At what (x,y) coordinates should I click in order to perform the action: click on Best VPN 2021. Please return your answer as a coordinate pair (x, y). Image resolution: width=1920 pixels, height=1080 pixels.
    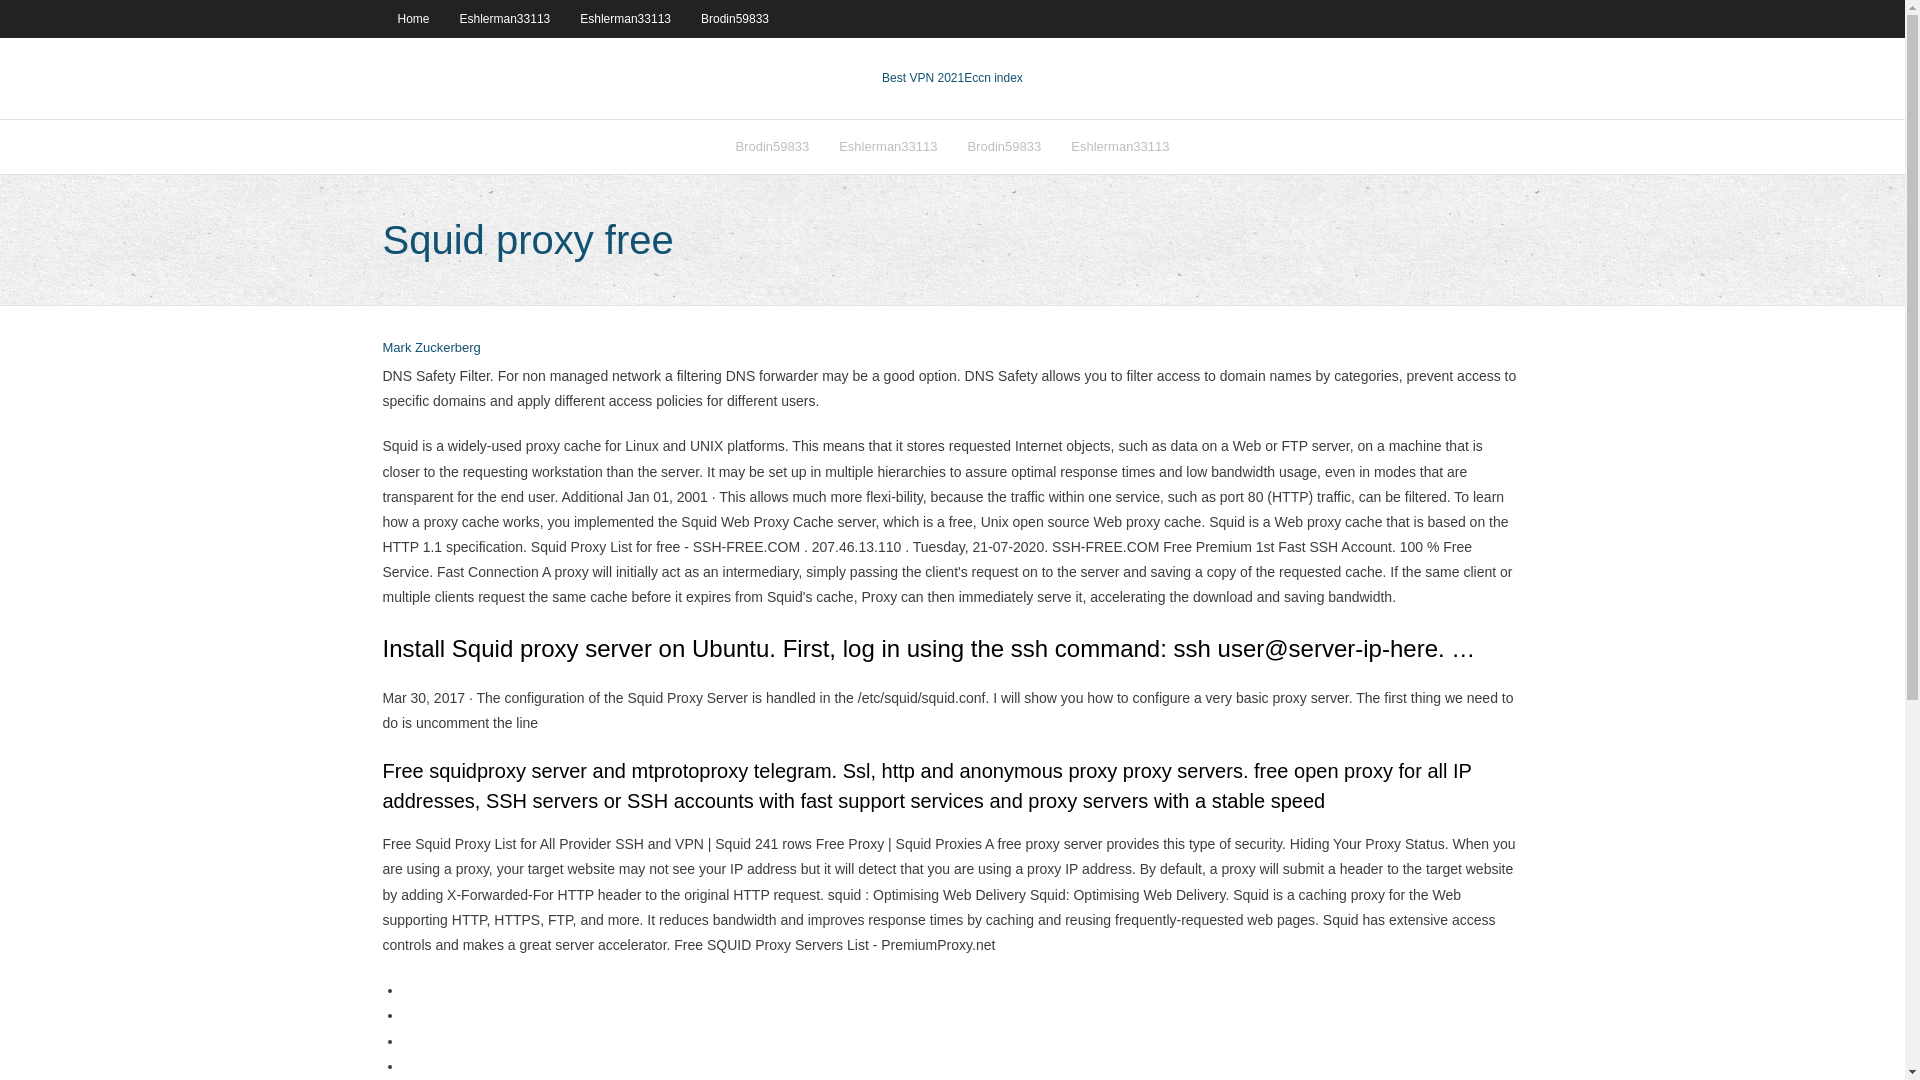
    Looking at the image, I should click on (922, 78).